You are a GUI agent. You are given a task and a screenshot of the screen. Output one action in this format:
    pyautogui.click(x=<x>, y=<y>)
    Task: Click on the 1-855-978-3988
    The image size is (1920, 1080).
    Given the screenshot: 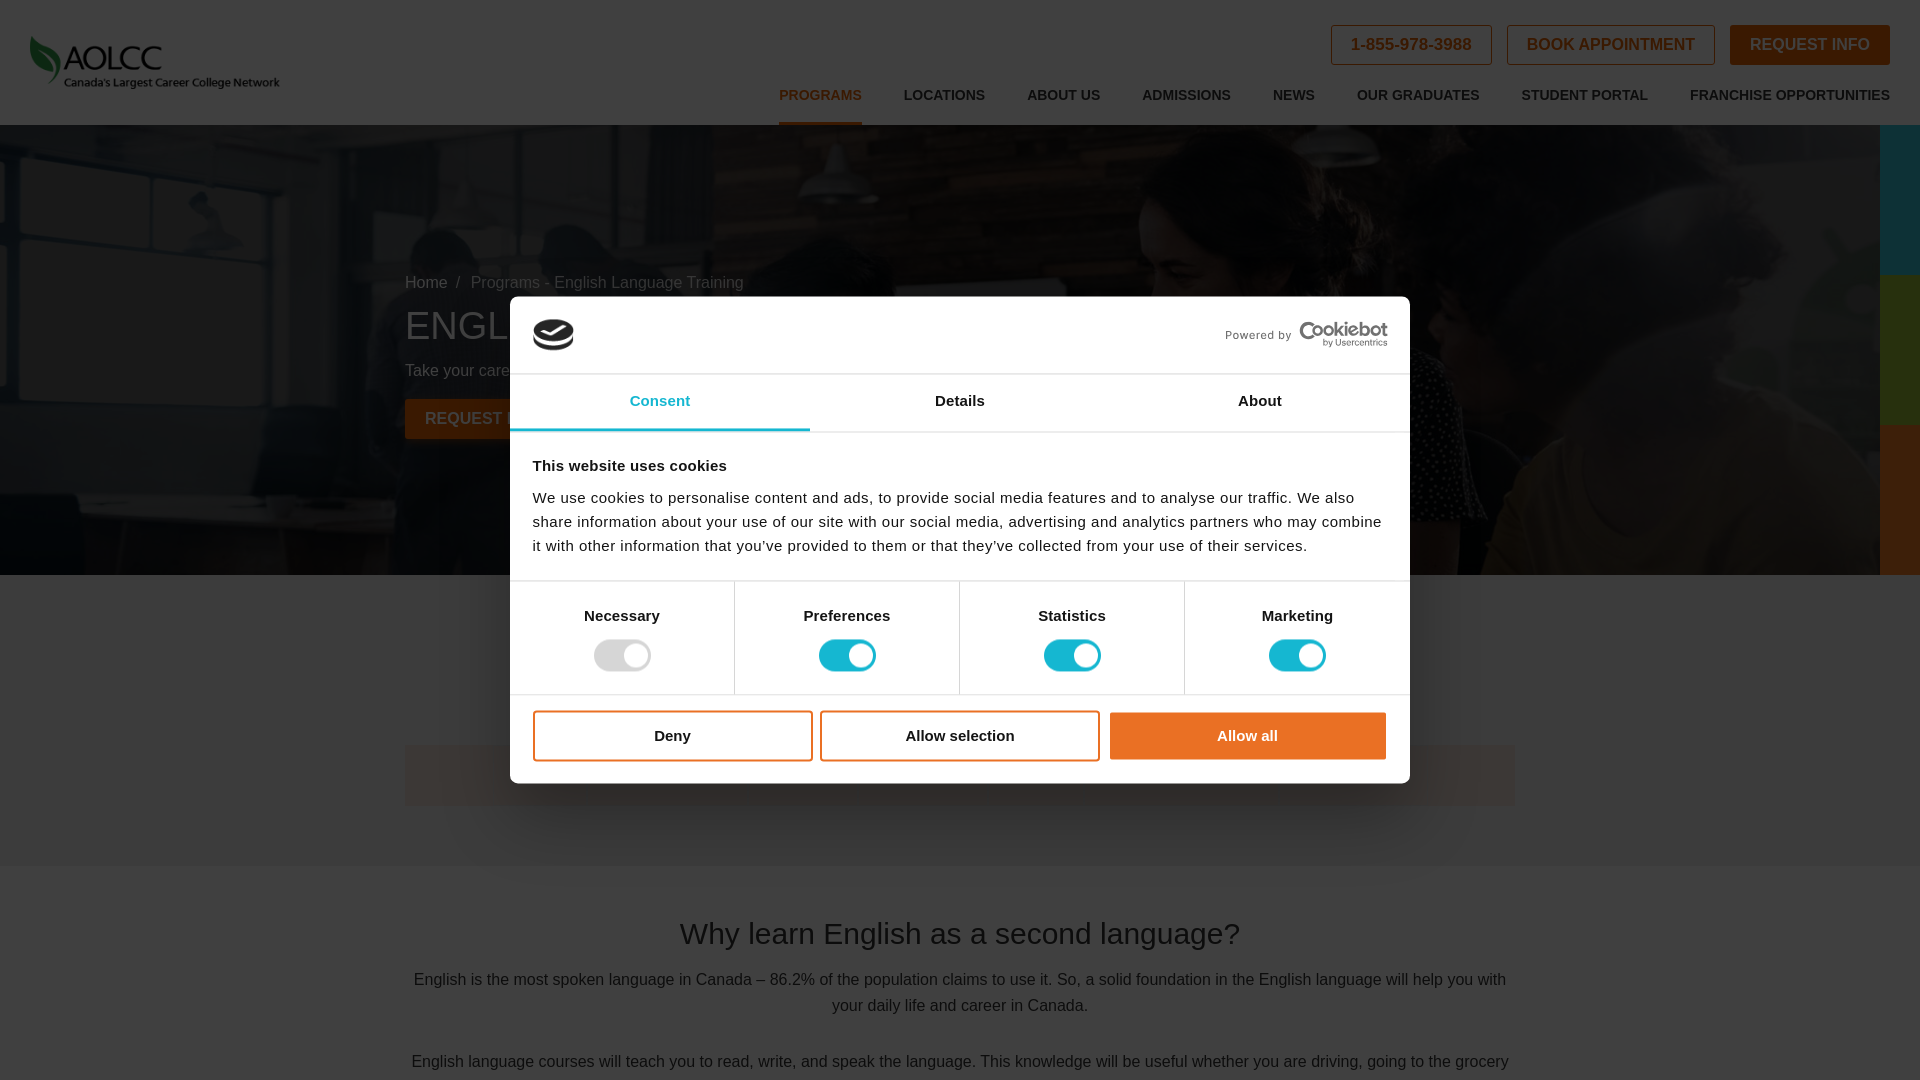 What is the action you would take?
    pyautogui.click(x=1410, y=44)
    